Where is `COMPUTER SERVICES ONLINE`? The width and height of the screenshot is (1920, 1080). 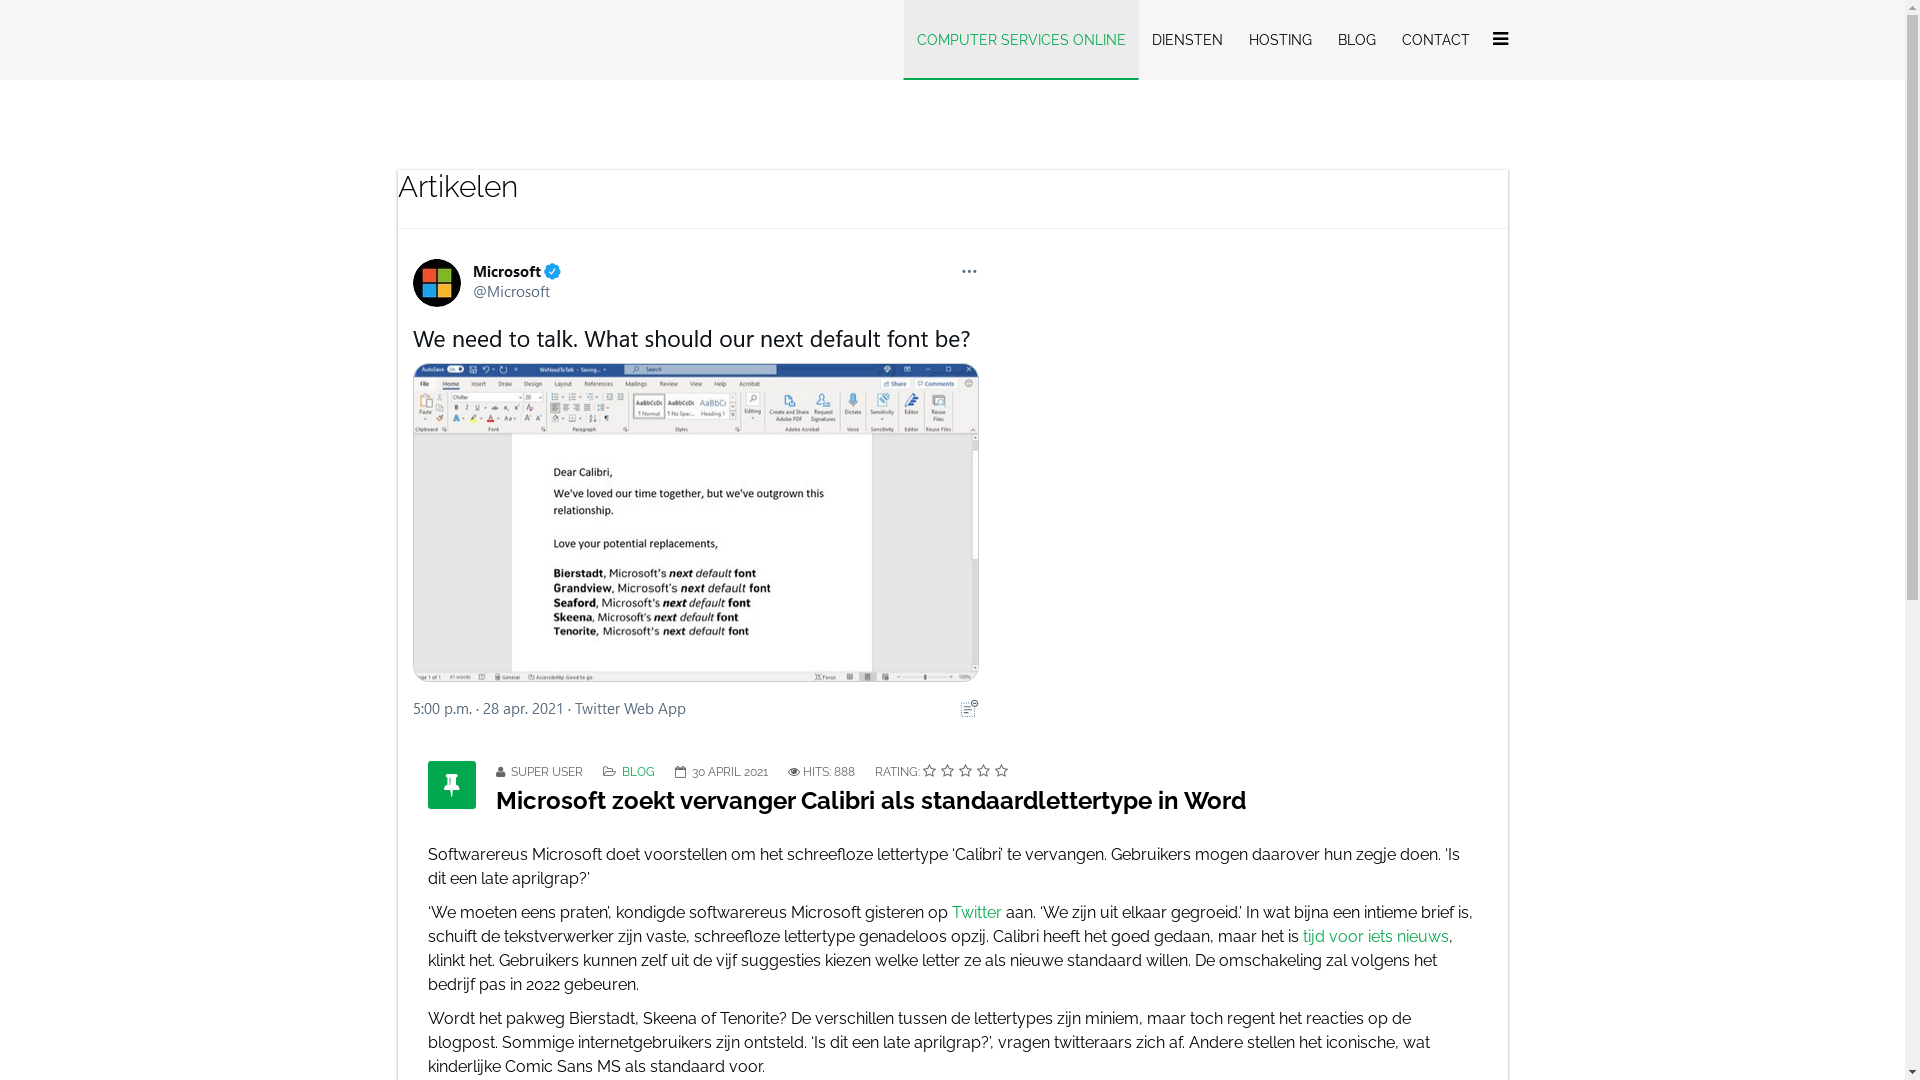
COMPUTER SERVICES ONLINE is located at coordinates (1022, 40).